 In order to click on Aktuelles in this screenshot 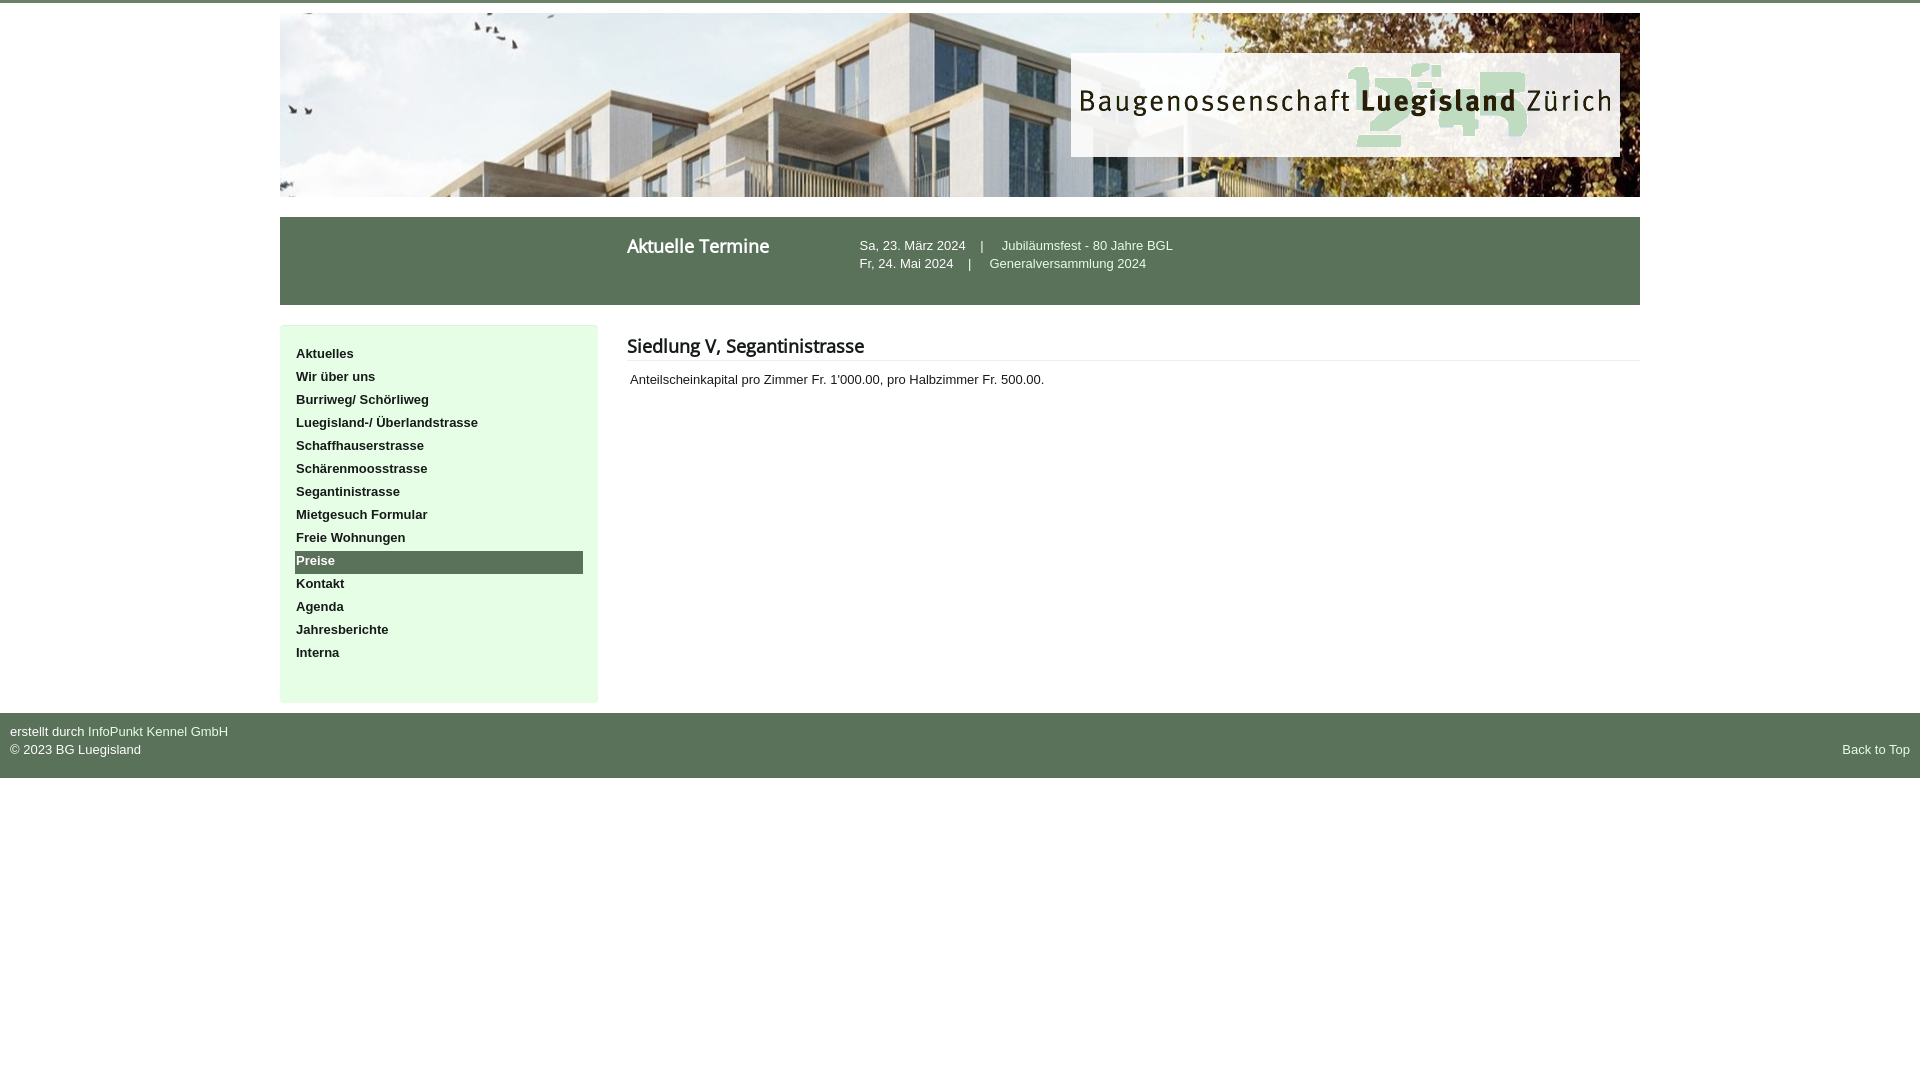, I will do `click(439, 356)`.